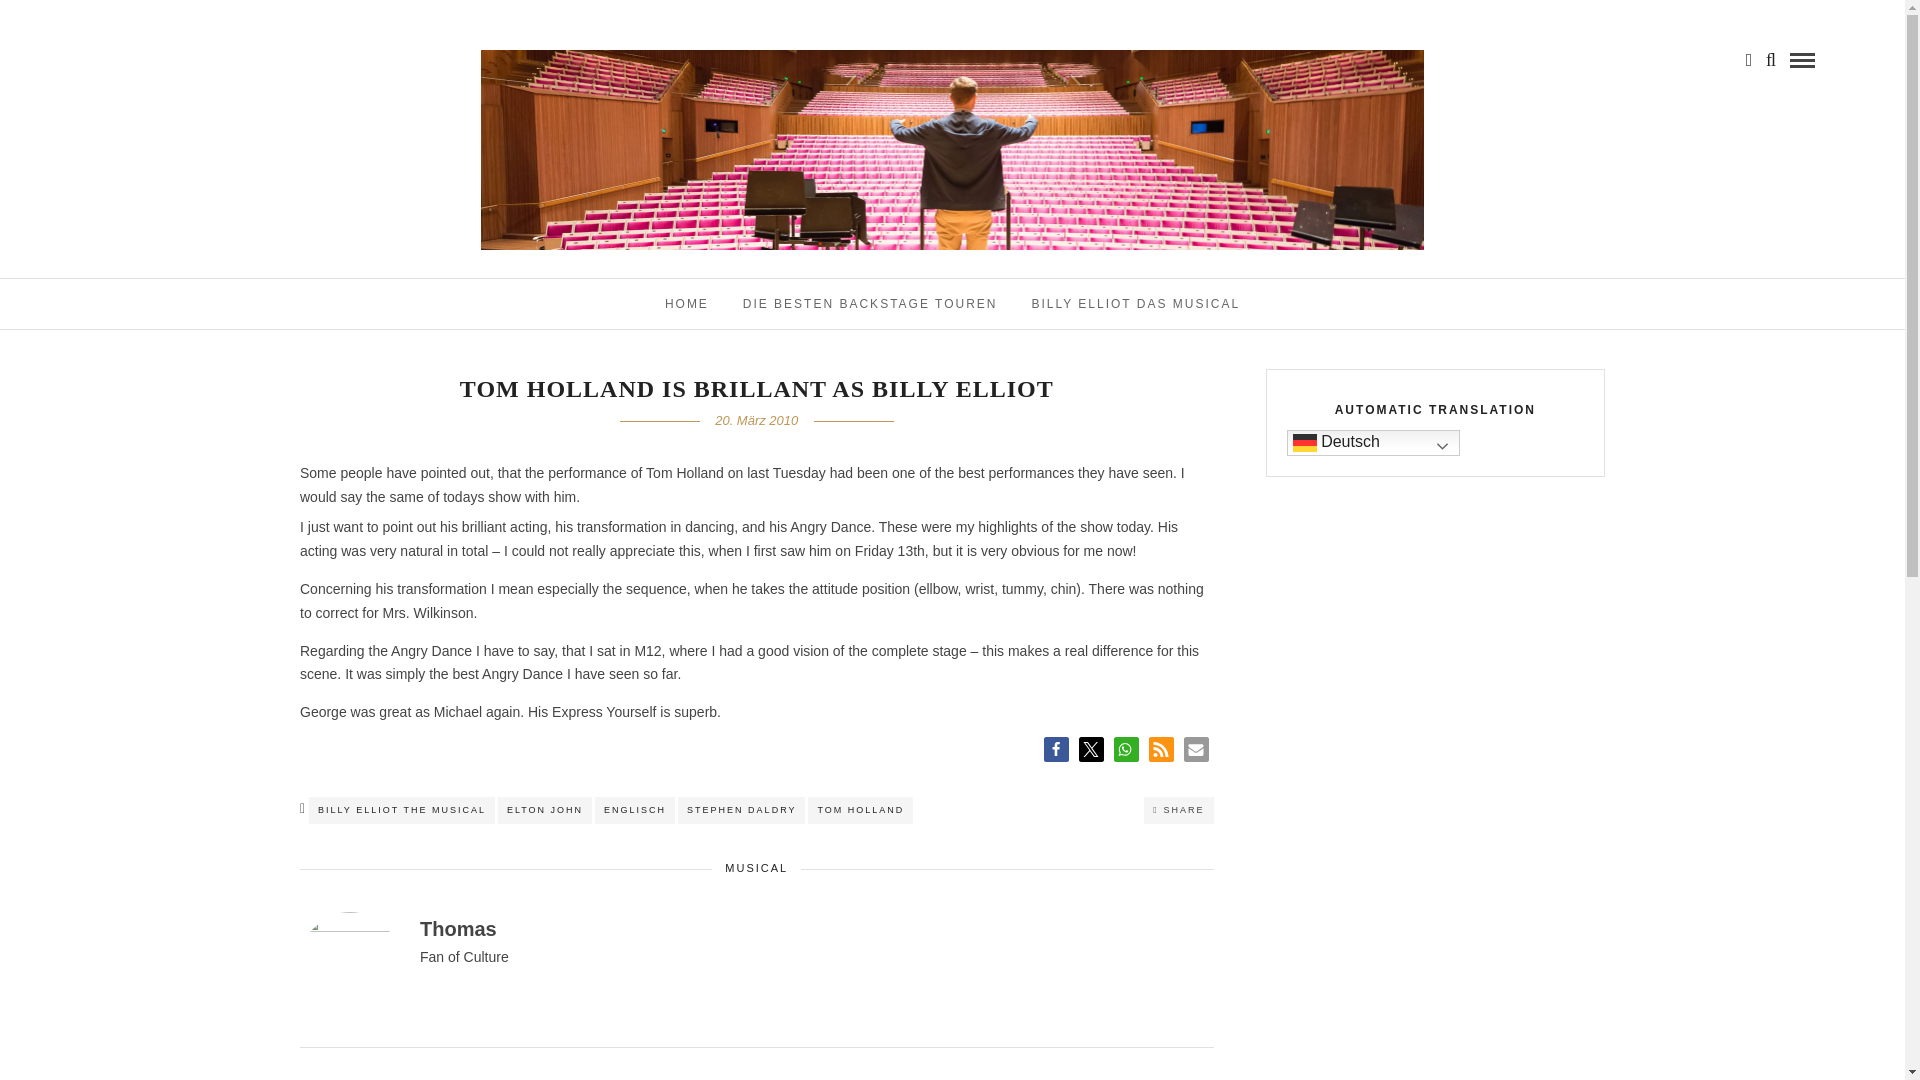 The image size is (1920, 1080). I want to click on RSS-feed, so click(1160, 749).